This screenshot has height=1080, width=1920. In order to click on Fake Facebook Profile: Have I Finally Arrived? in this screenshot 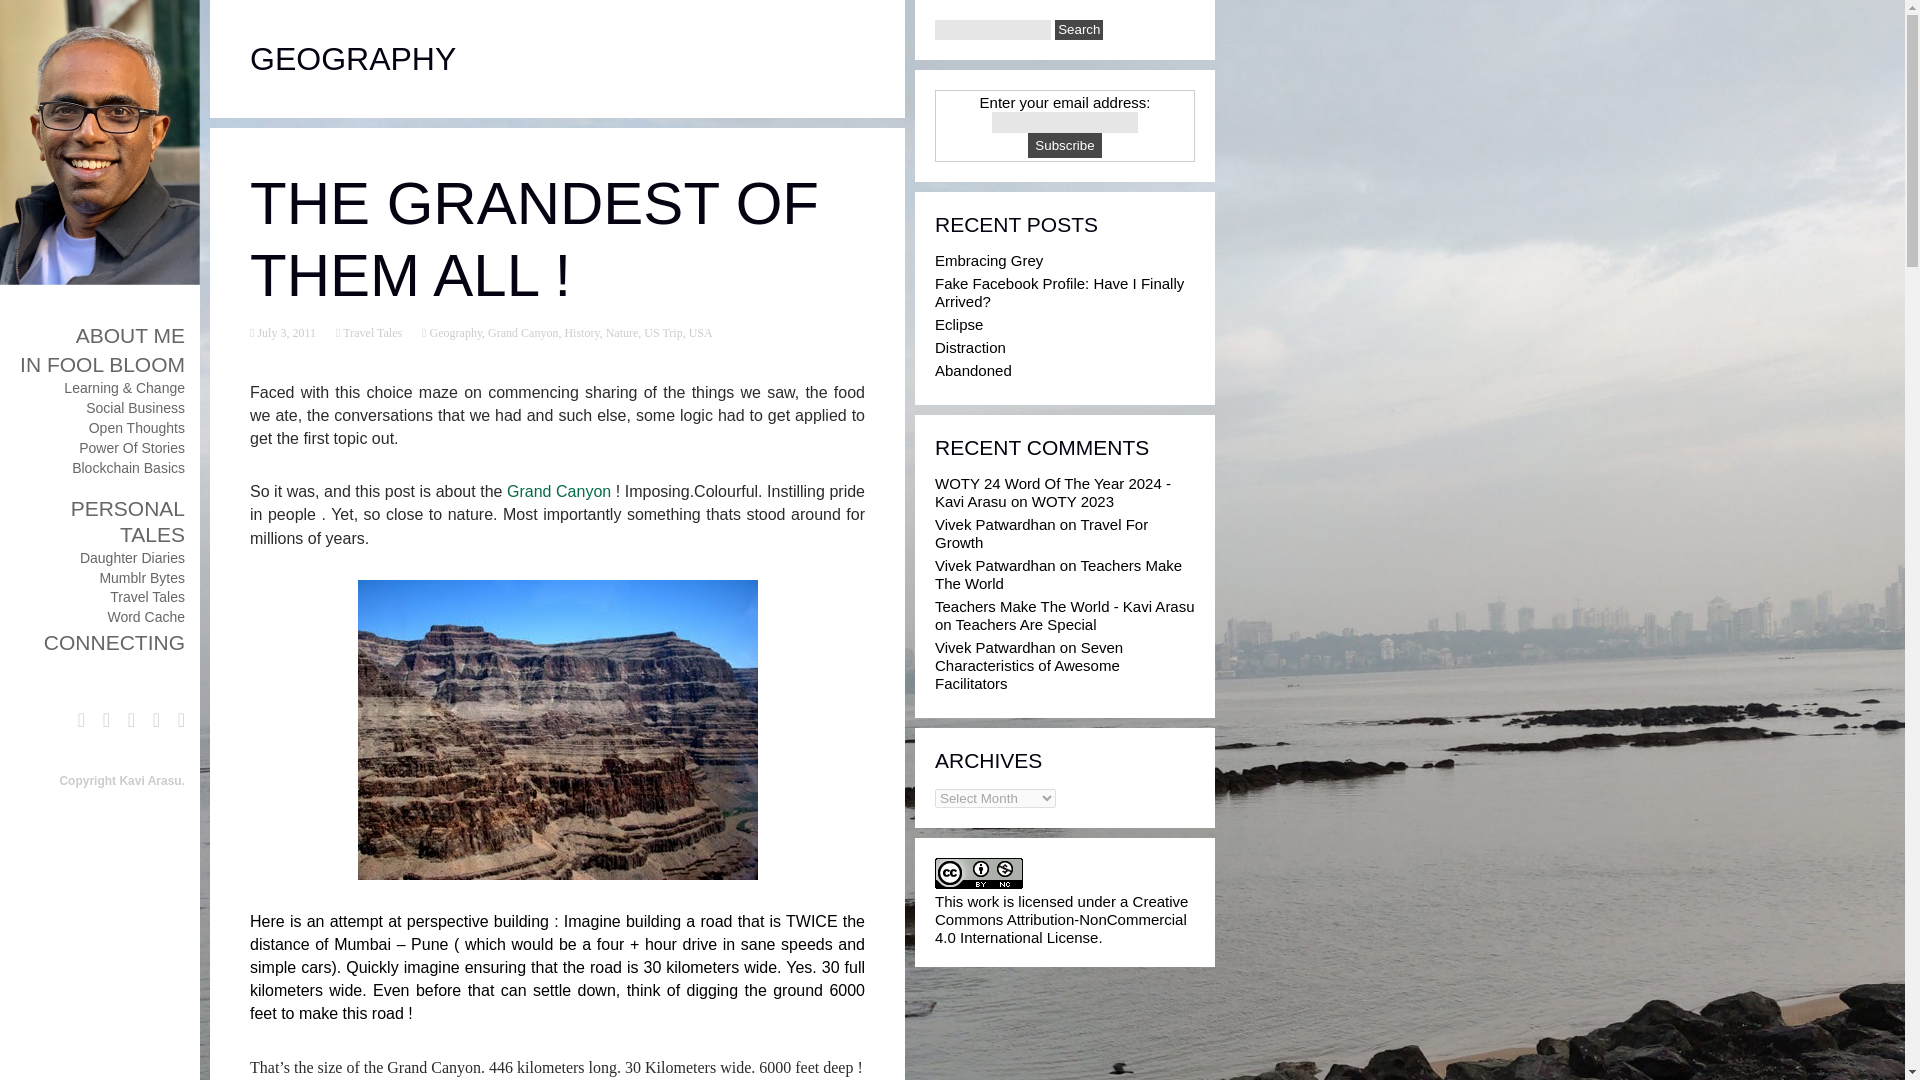, I will do `click(1060, 292)`.